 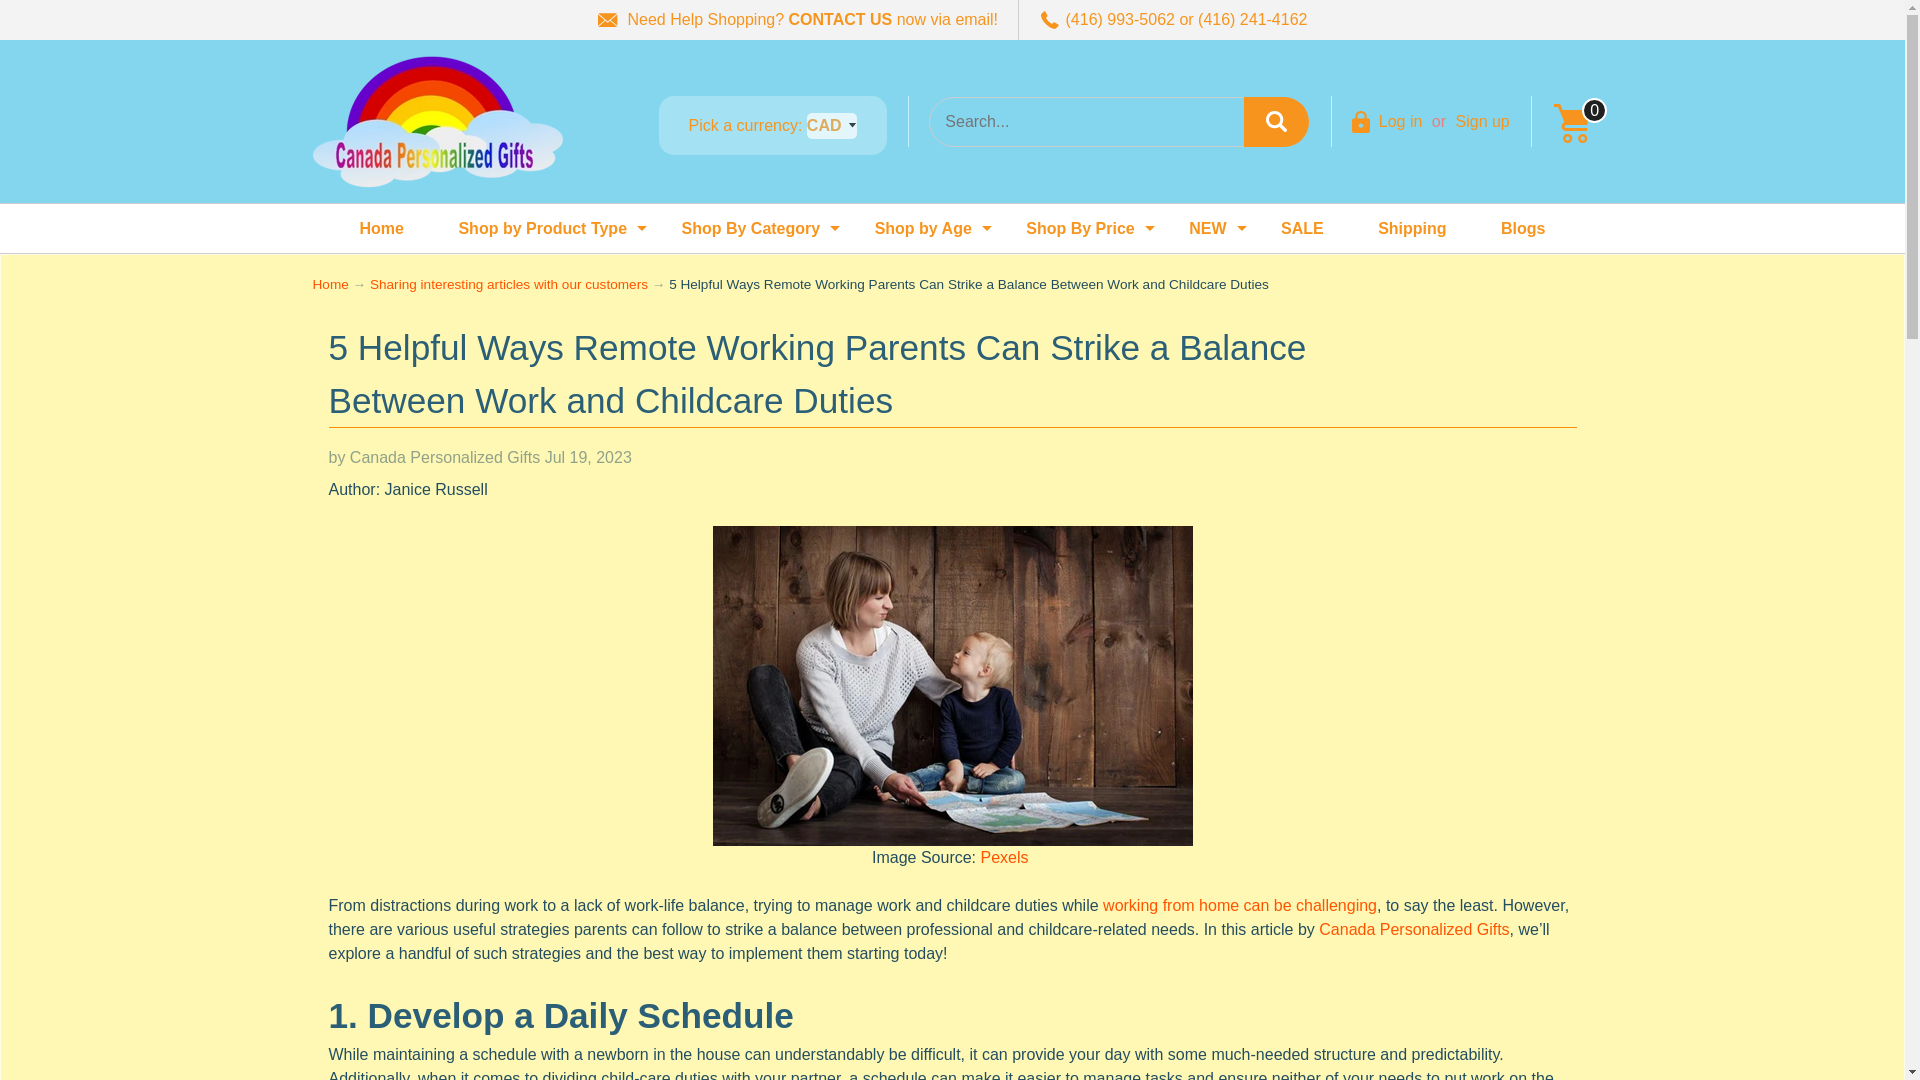 What do you see at coordinates (1276, 122) in the screenshot?
I see `0` at bounding box center [1276, 122].